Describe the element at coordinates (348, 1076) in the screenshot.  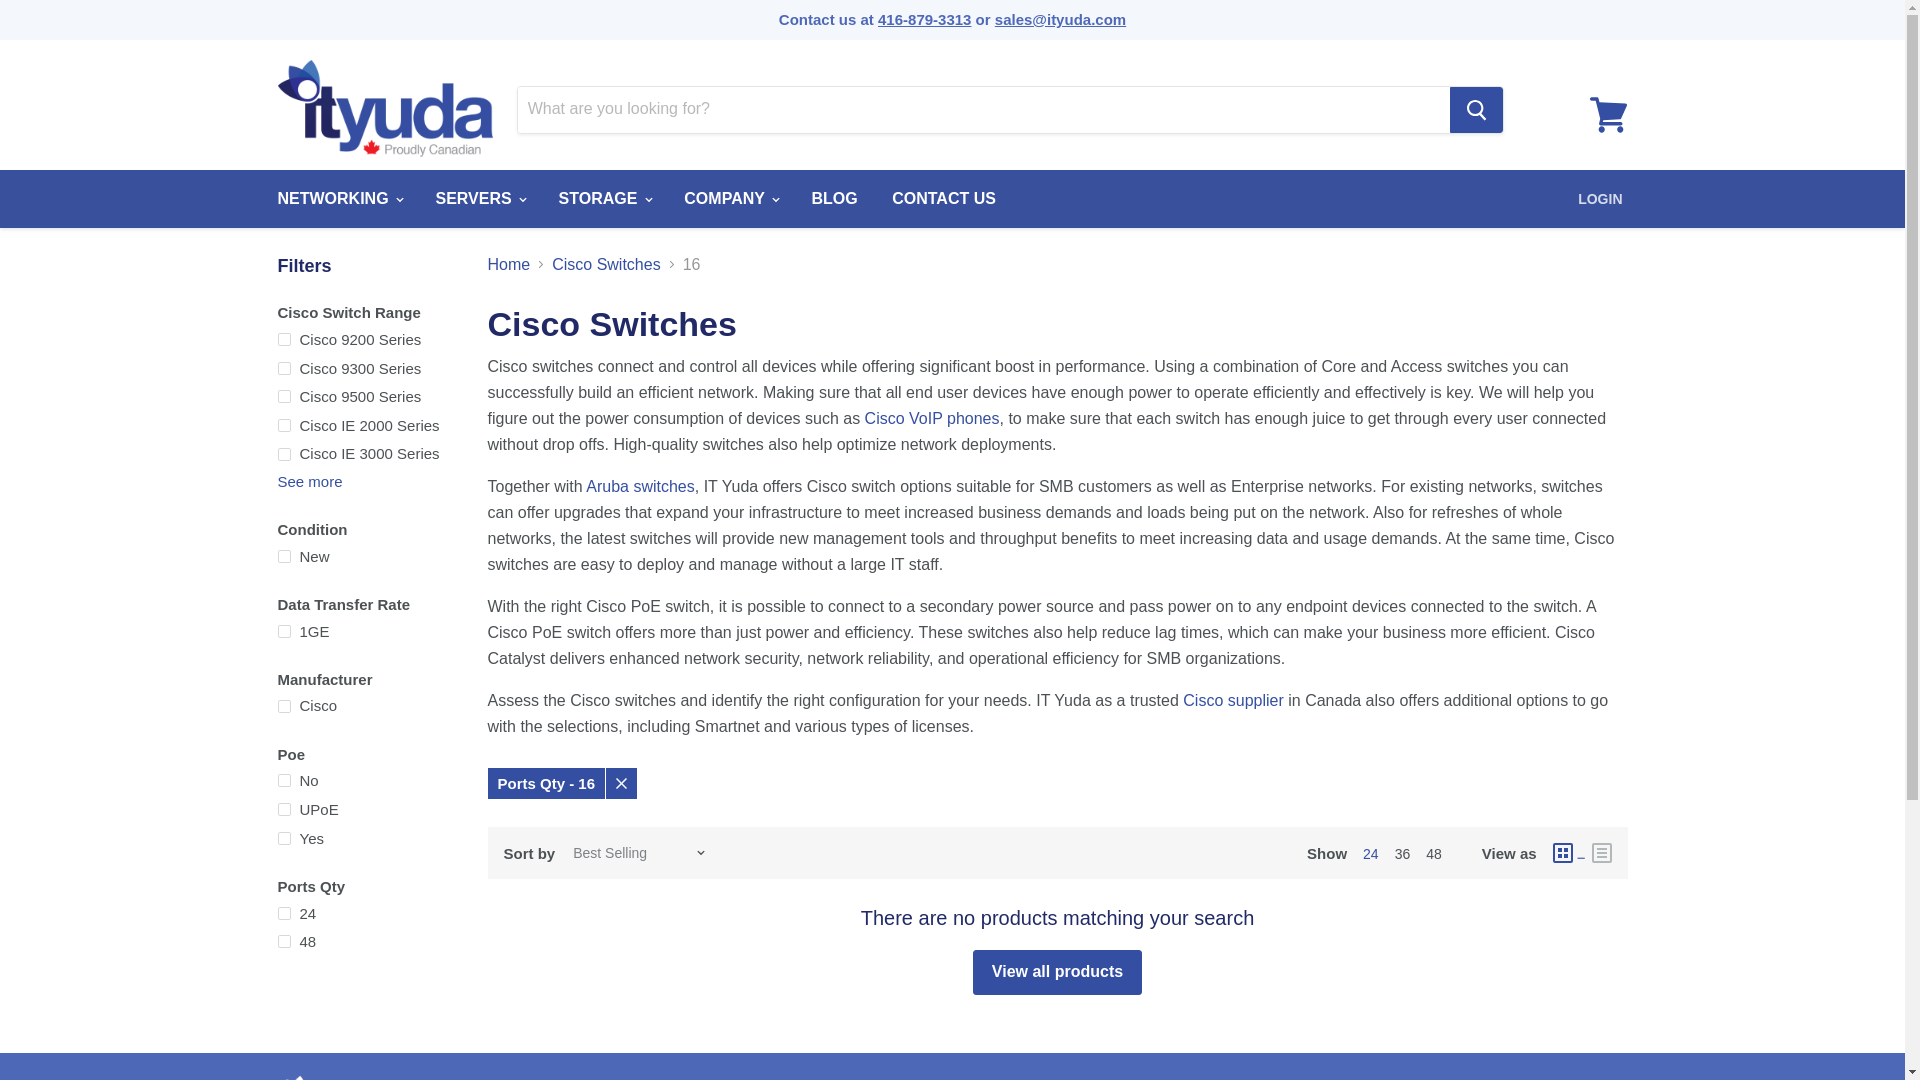
I see `IT Yuda` at that location.